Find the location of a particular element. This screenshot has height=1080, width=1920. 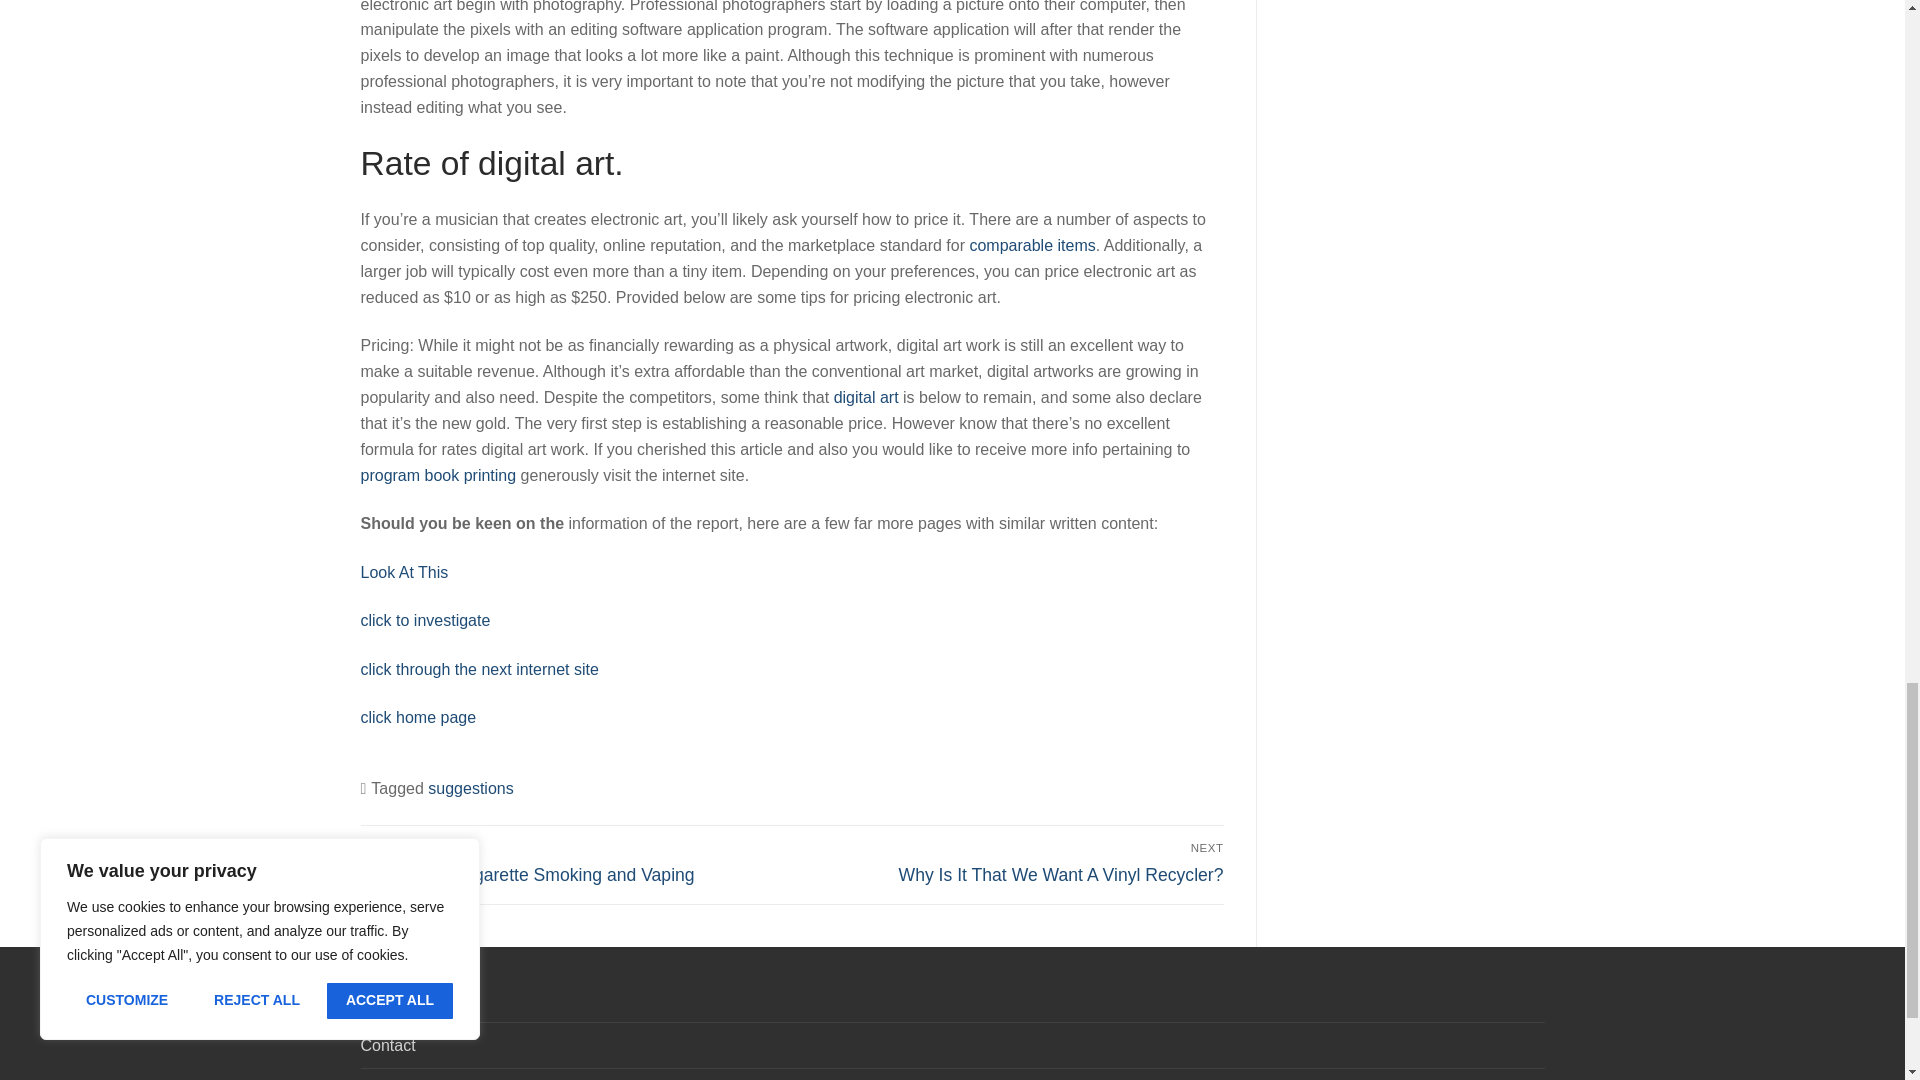

comparable items is located at coordinates (404, 572).